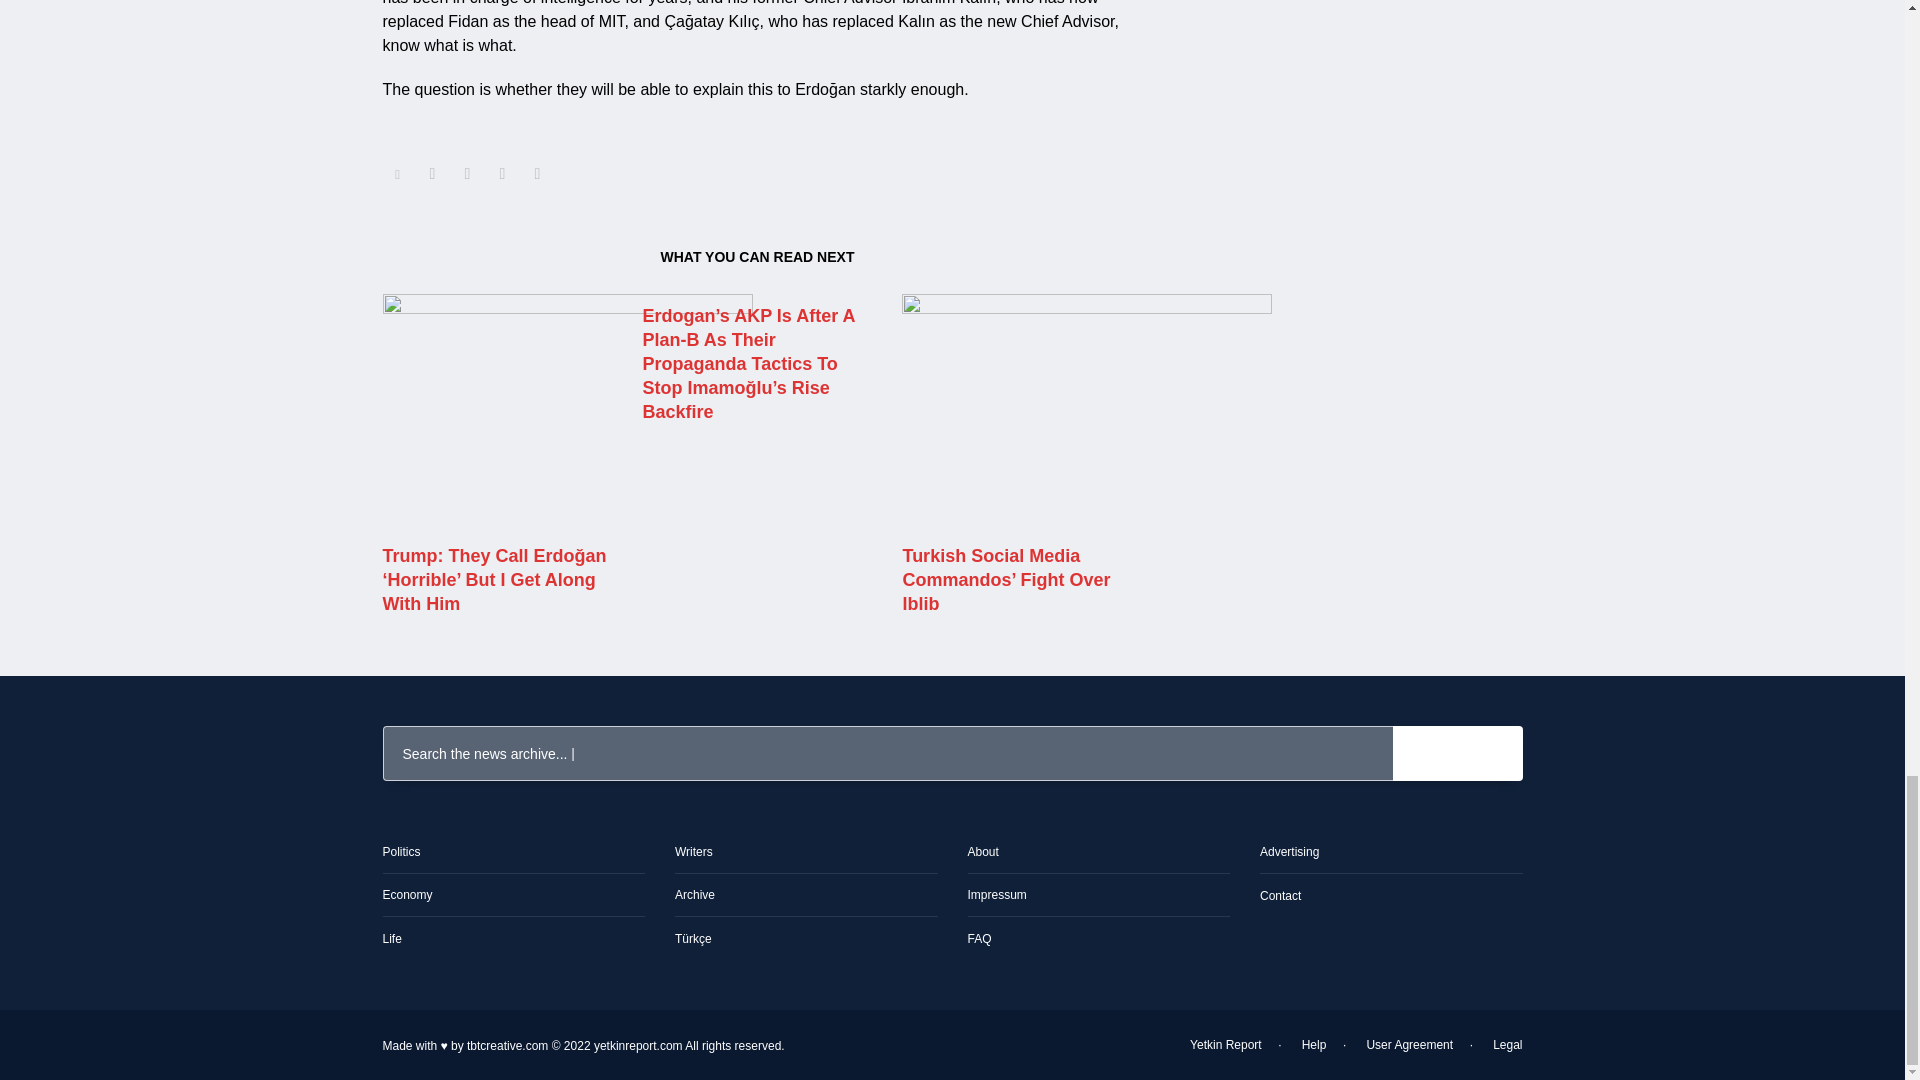  Describe the element at coordinates (504, 948) in the screenshot. I see `Life` at that location.